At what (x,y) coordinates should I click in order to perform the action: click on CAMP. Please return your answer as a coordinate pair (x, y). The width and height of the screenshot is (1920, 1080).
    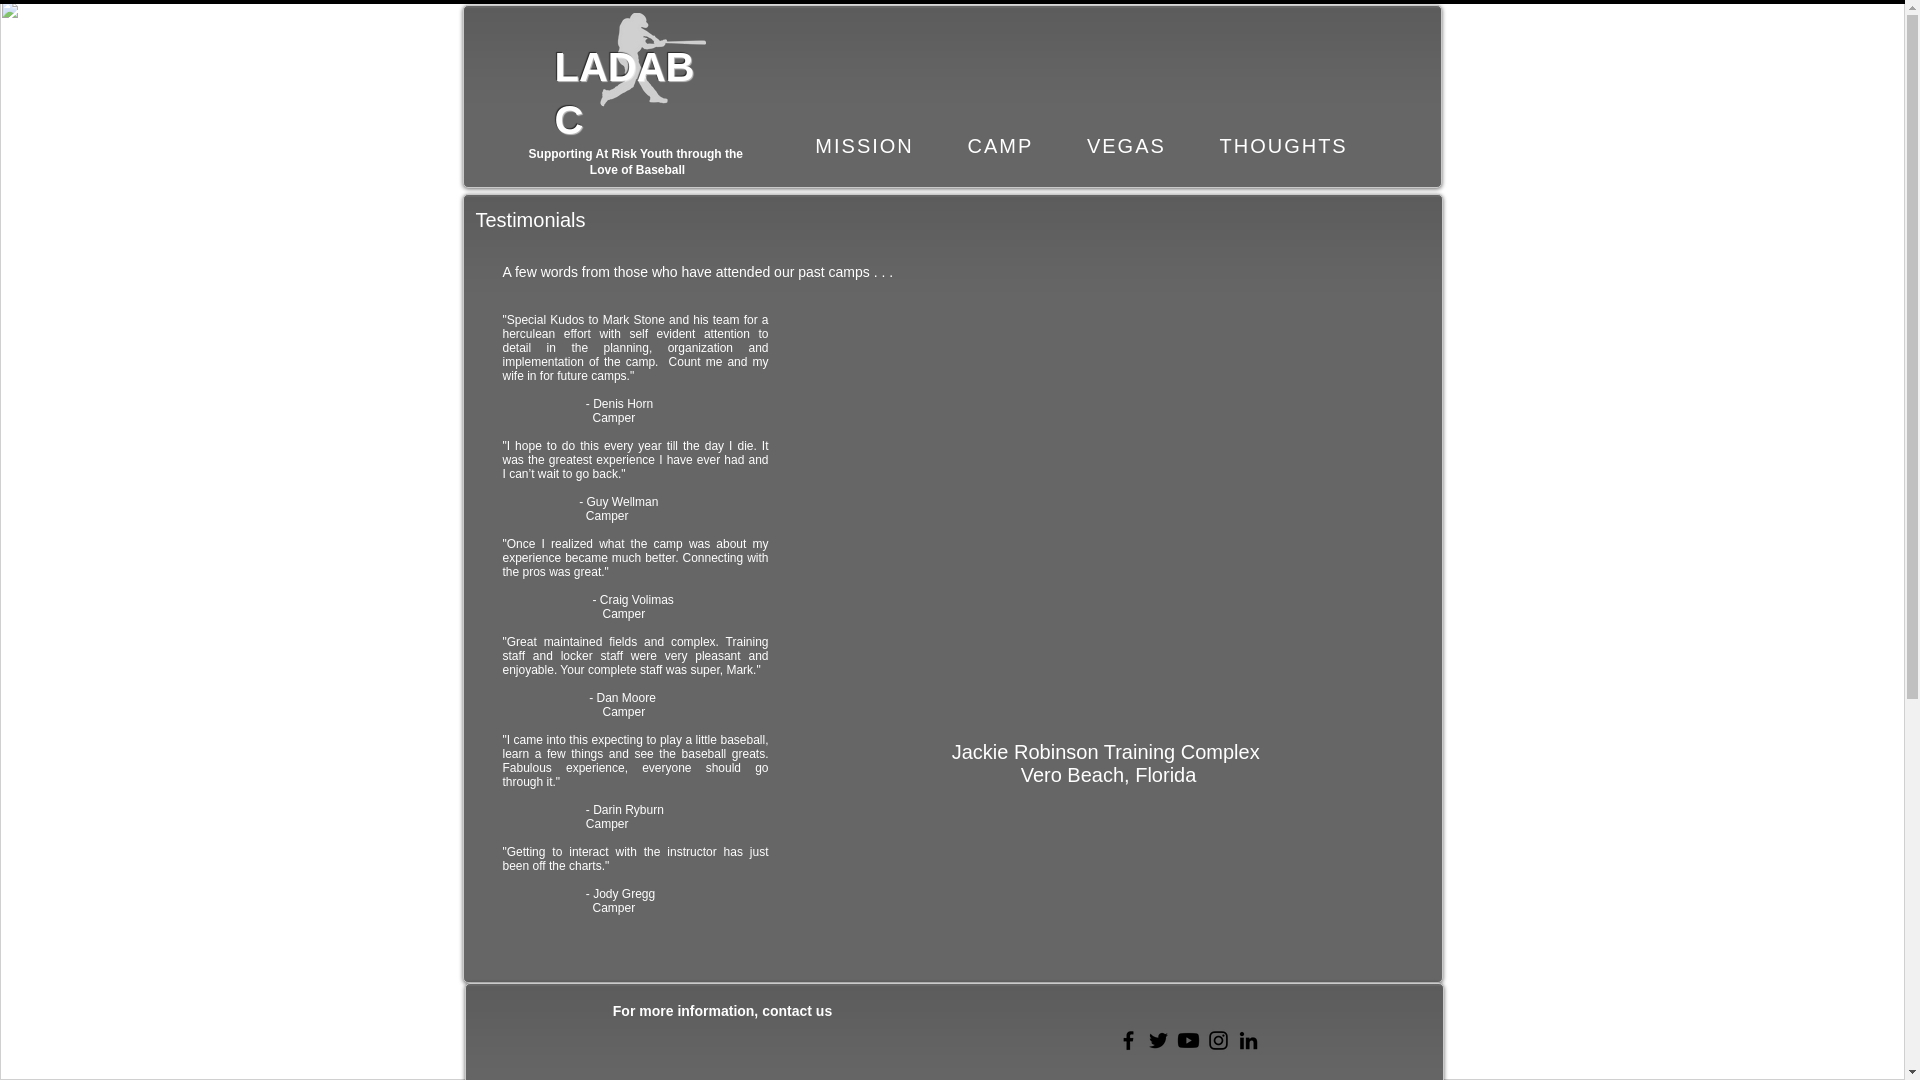
    Looking at the image, I should click on (1000, 146).